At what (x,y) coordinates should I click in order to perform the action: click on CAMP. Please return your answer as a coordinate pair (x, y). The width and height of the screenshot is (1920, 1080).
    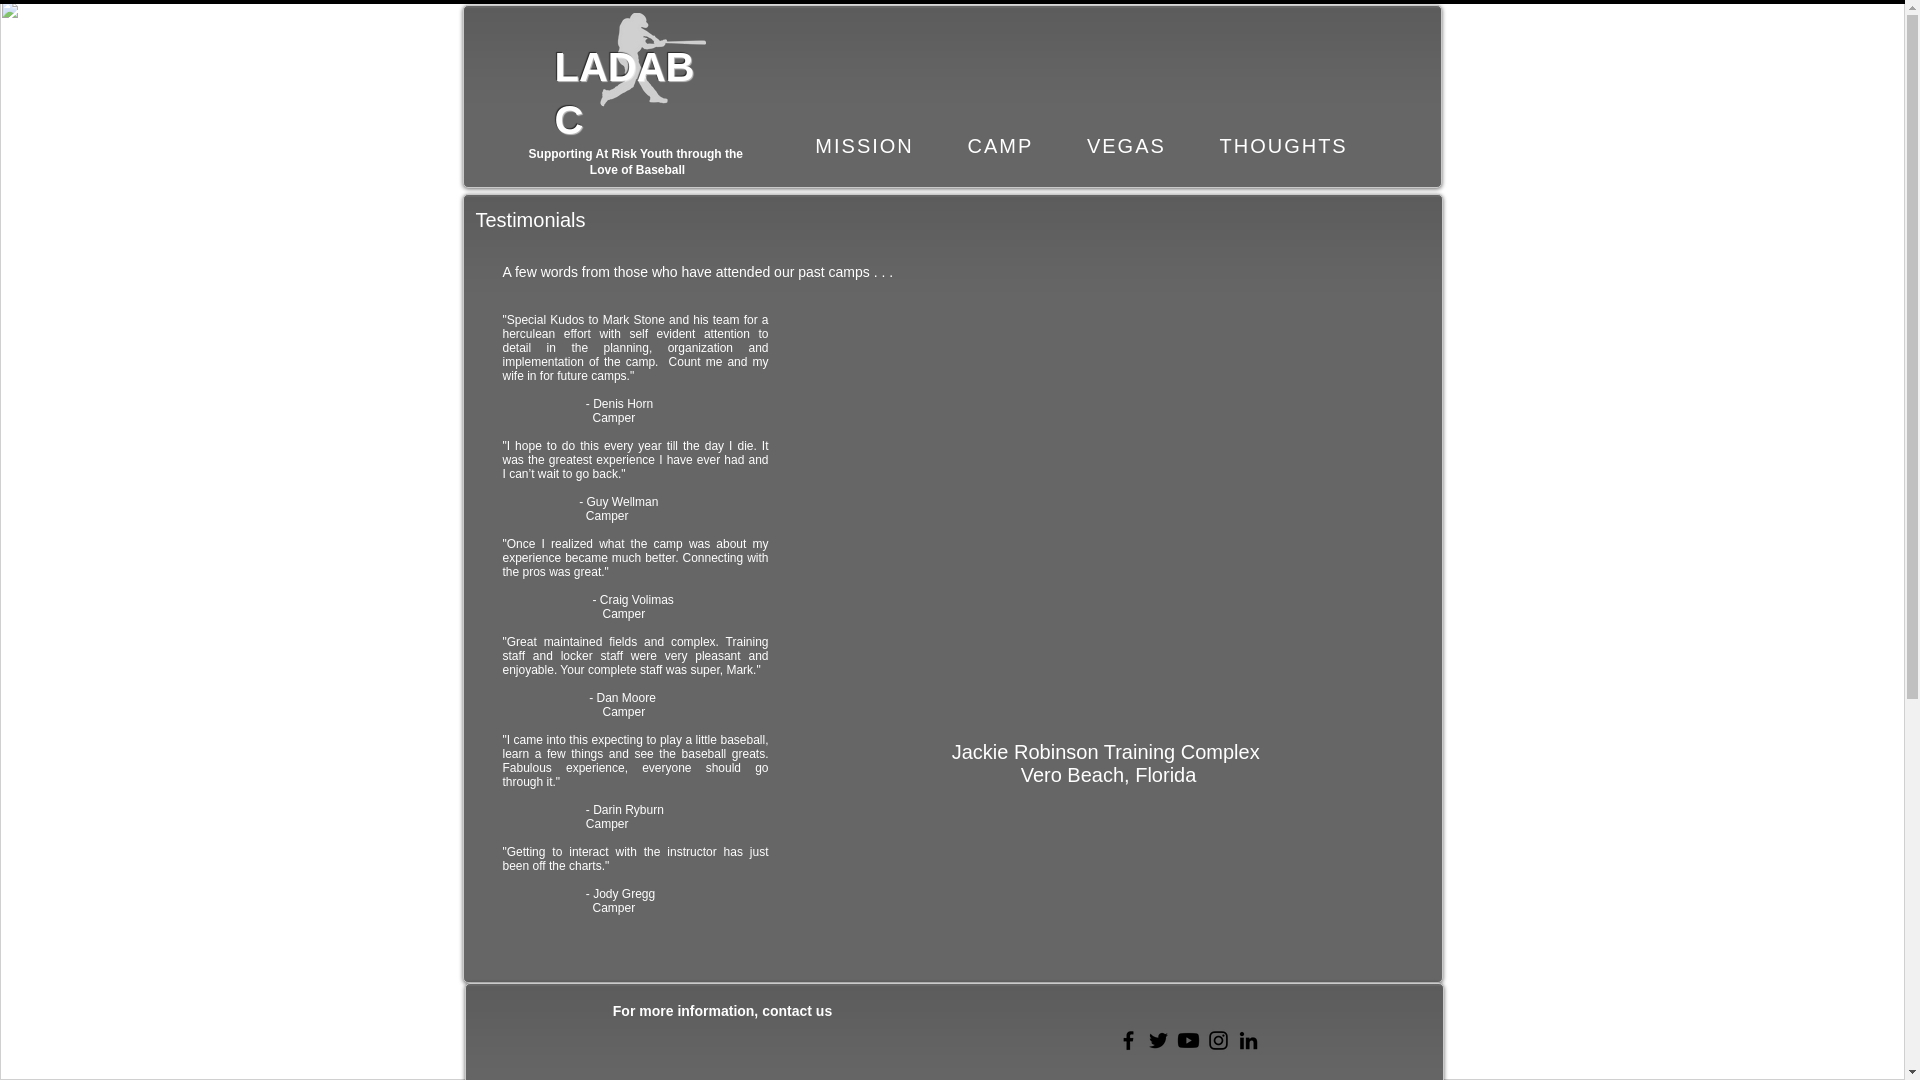
    Looking at the image, I should click on (1000, 146).